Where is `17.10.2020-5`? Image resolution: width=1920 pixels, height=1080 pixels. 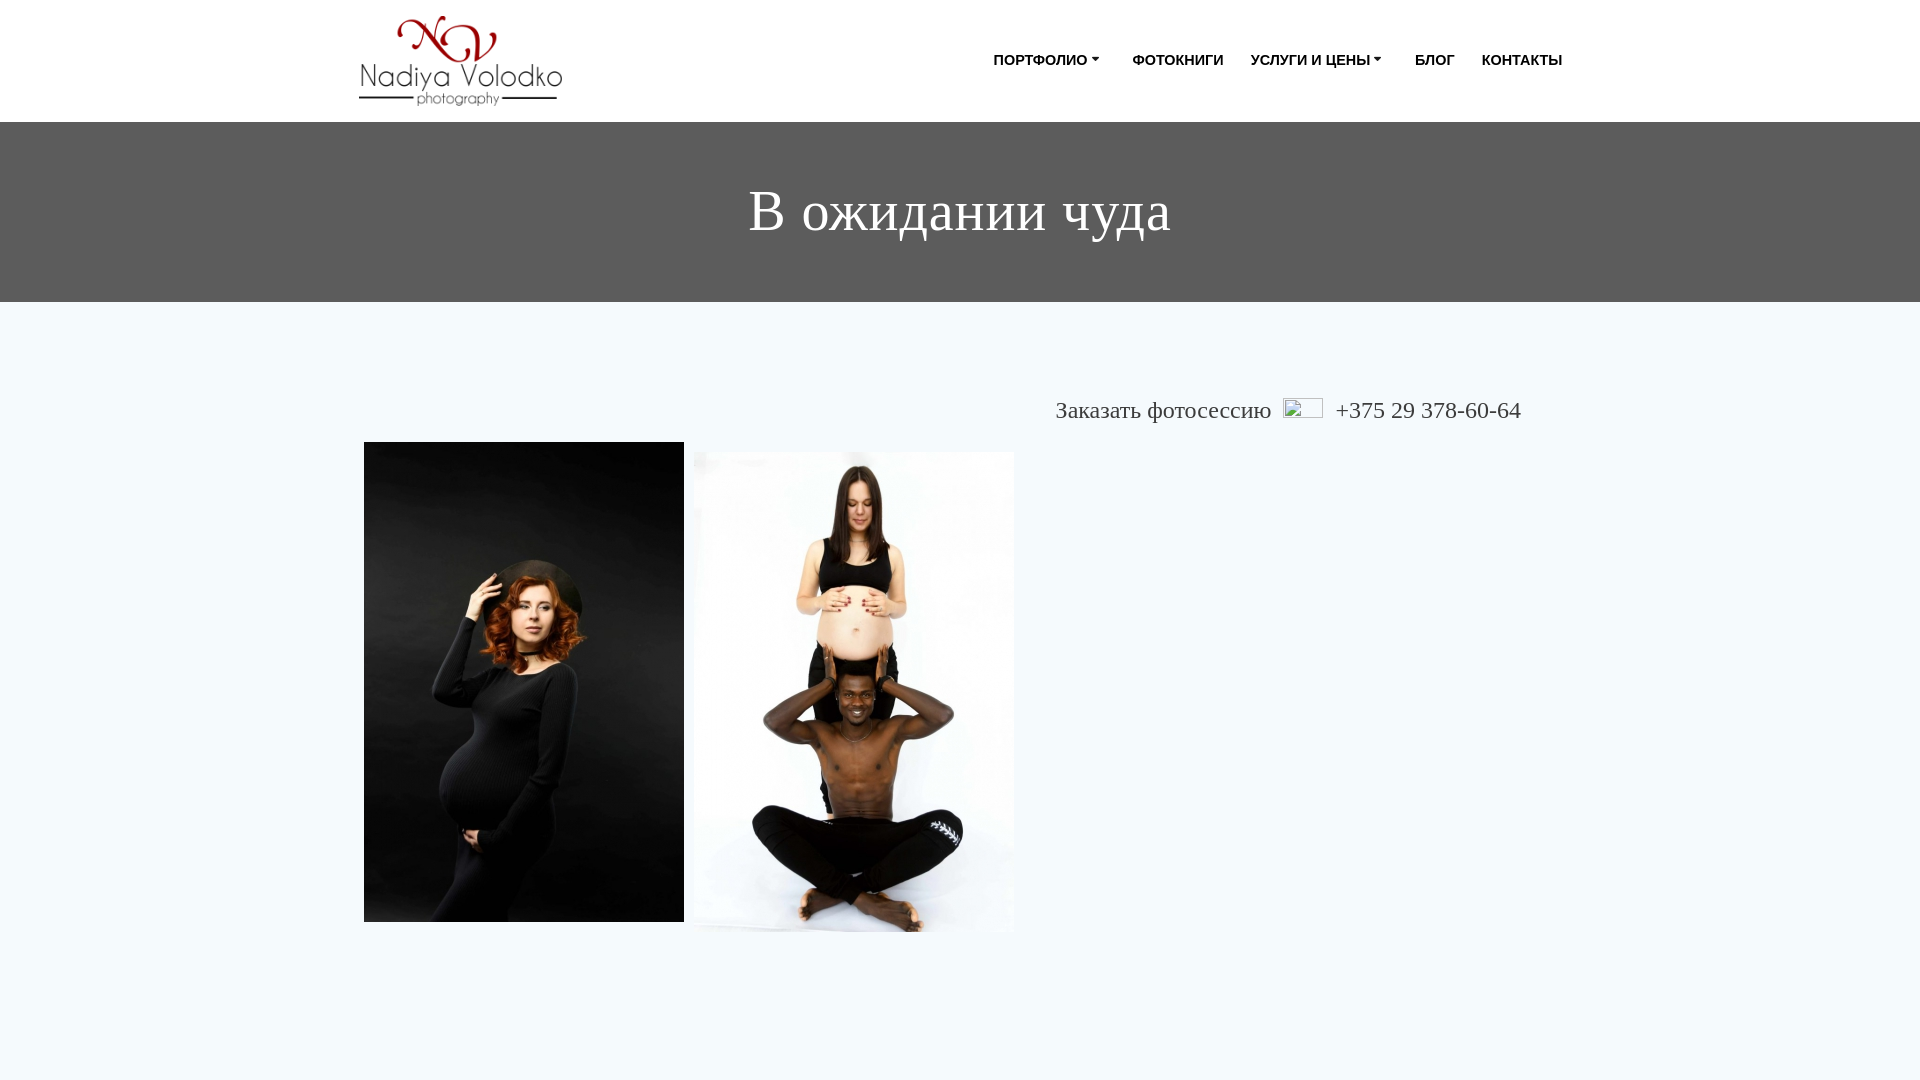
17.10.2020-5 is located at coordinates (1024, 796).